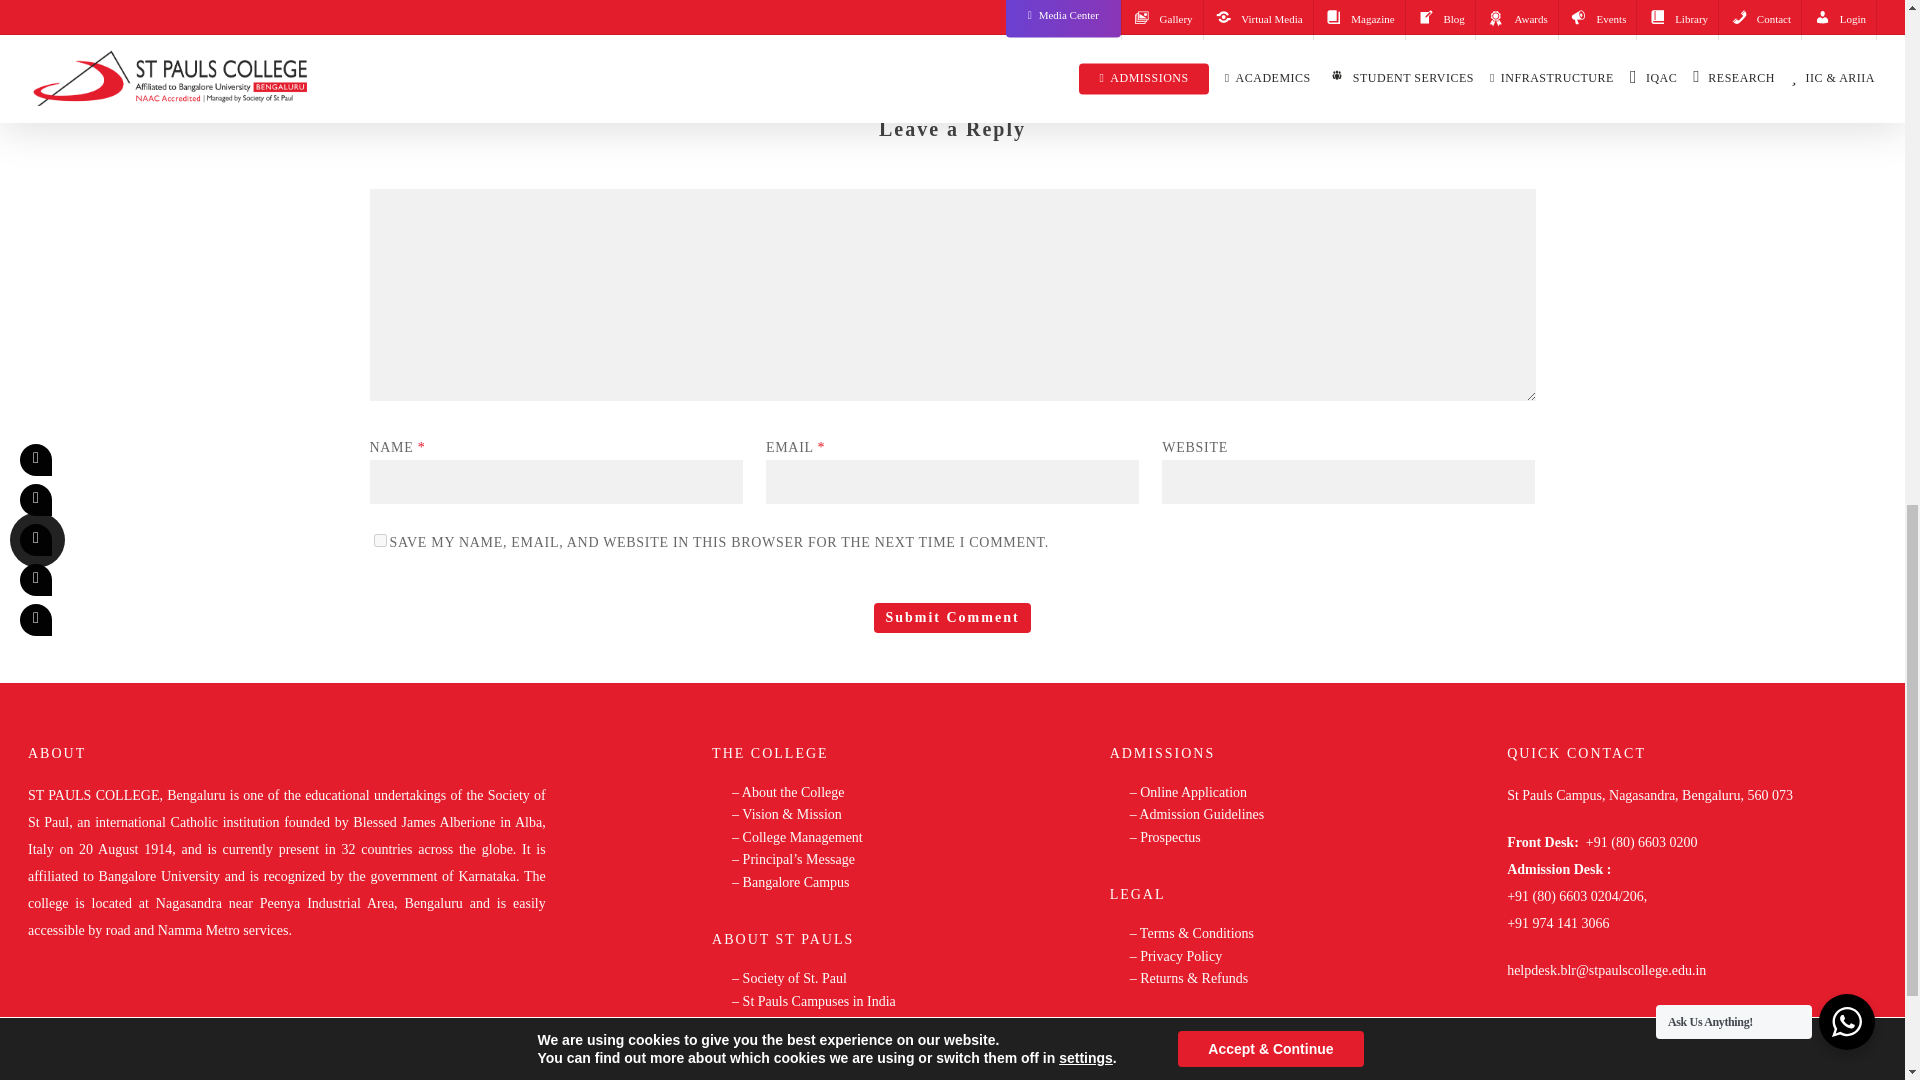  Describe the element at coordinates (380, 540) in the screenshot. I see `yes` at that location.